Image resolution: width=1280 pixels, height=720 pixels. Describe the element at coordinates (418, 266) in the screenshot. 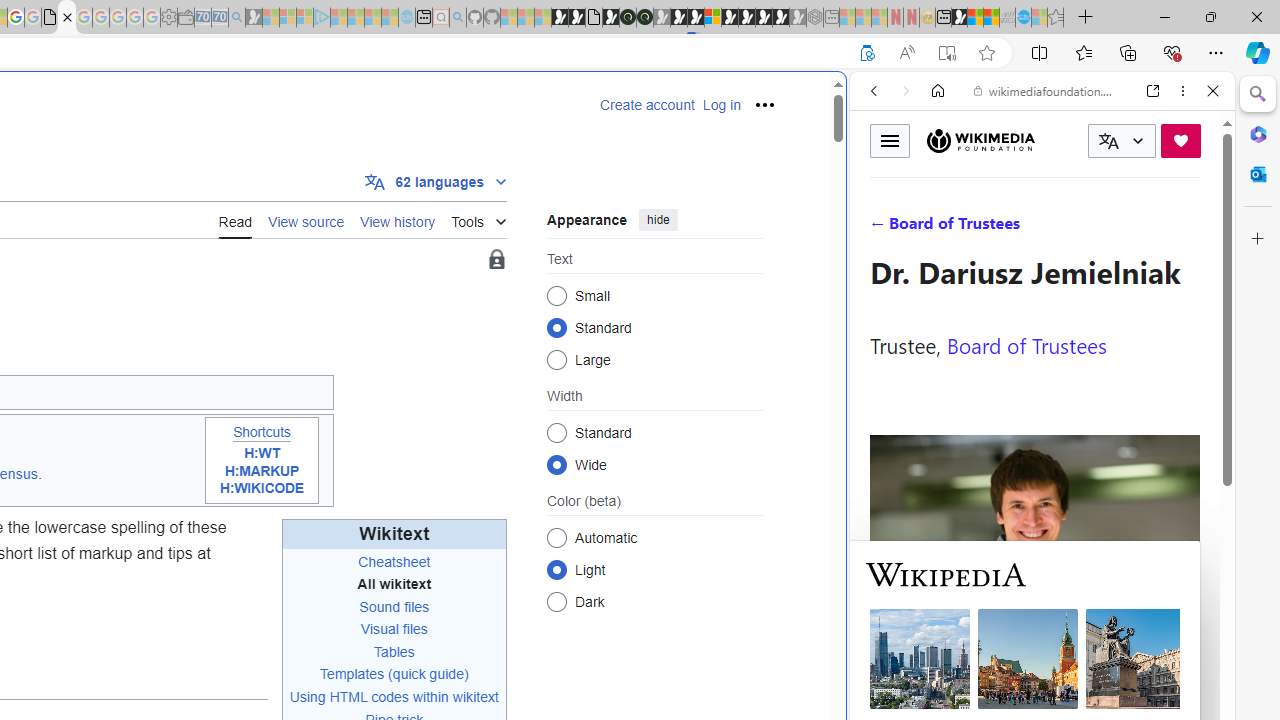

I see `Frequently visited` at that location.